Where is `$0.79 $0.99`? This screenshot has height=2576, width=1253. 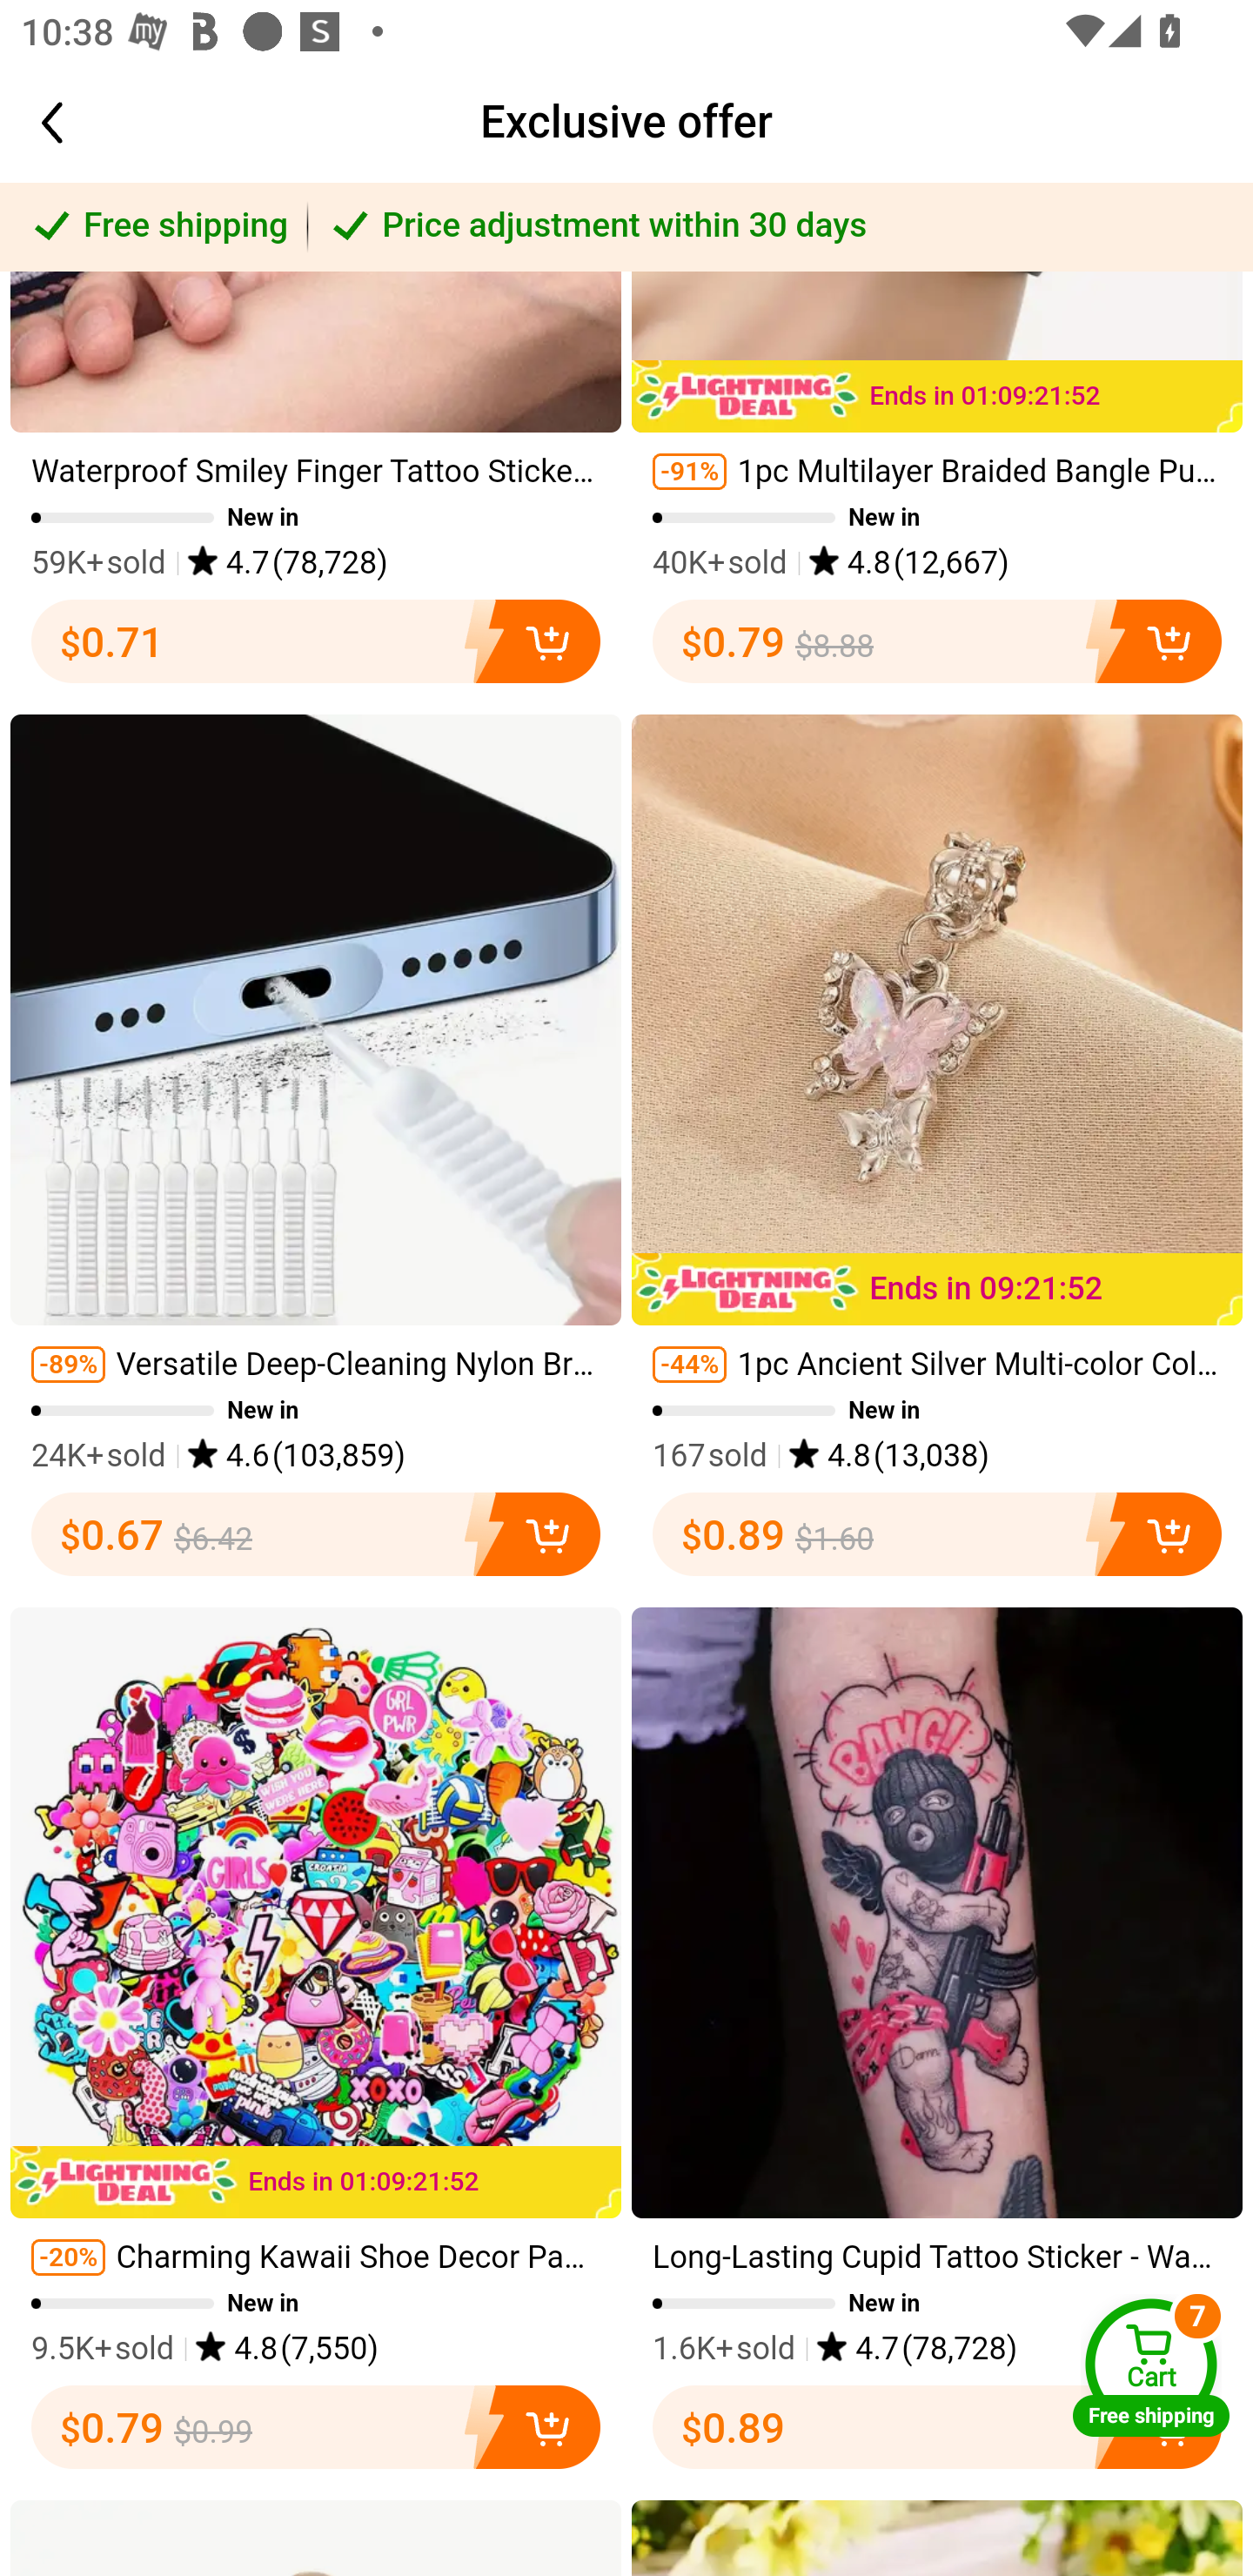 $0.79 $0.99 is located at coordinates (315, 2427).